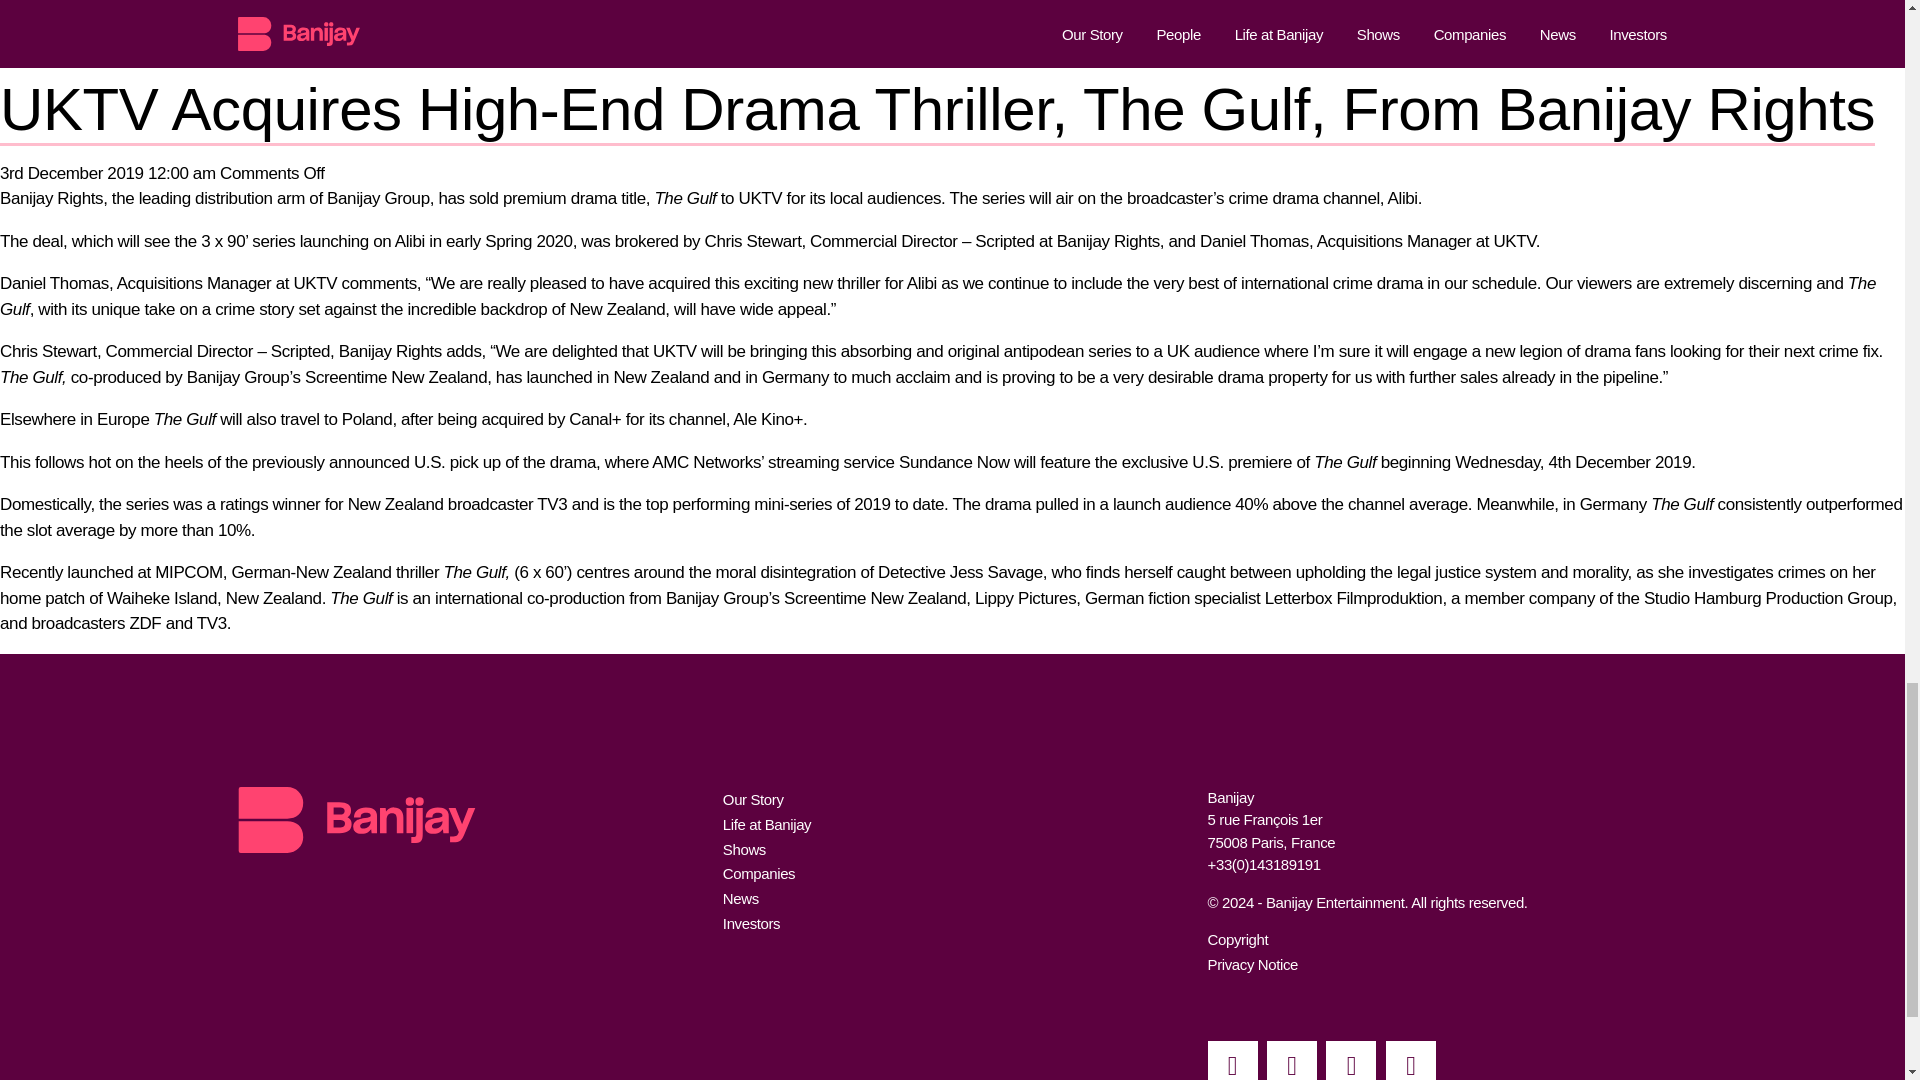  I want to click on News, so click(740, 898).